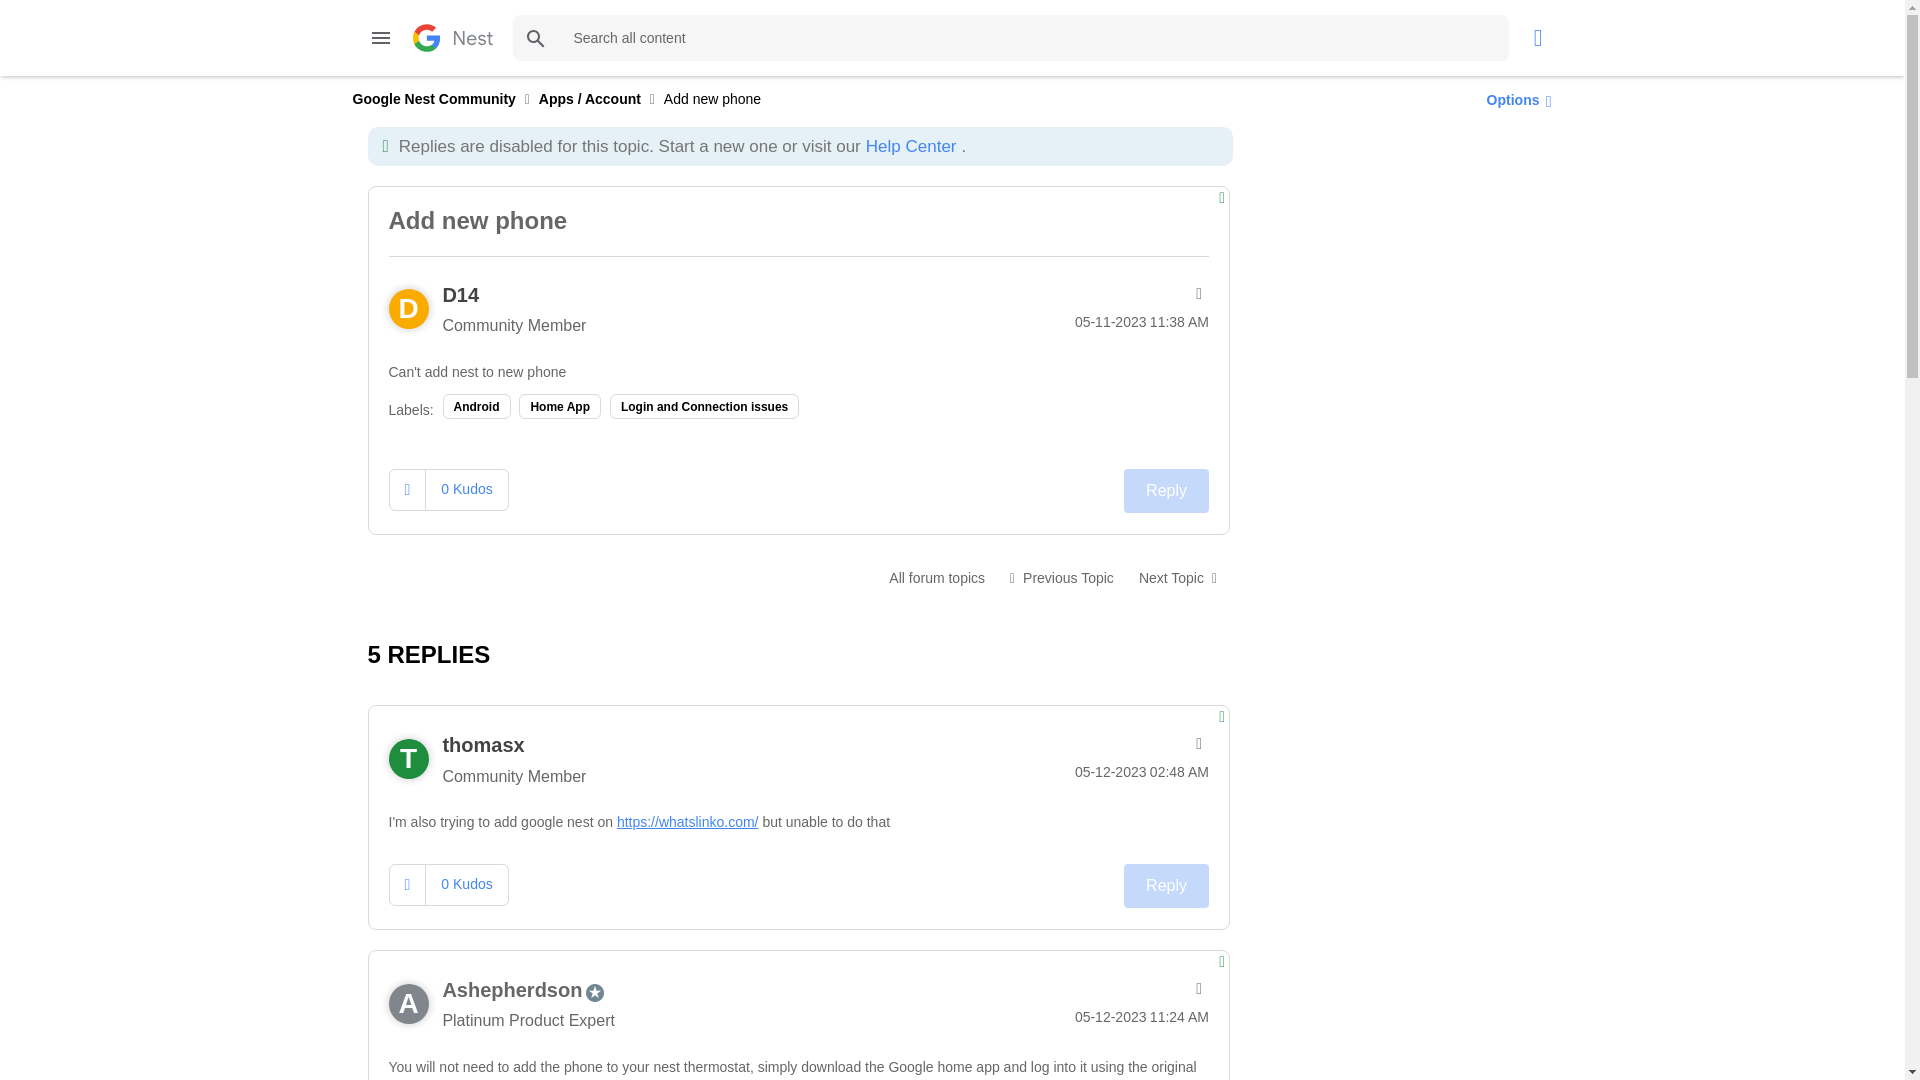  Describe the element at coordinates (1196, 744) in the screenshot. I see `Show option menu` at that location.